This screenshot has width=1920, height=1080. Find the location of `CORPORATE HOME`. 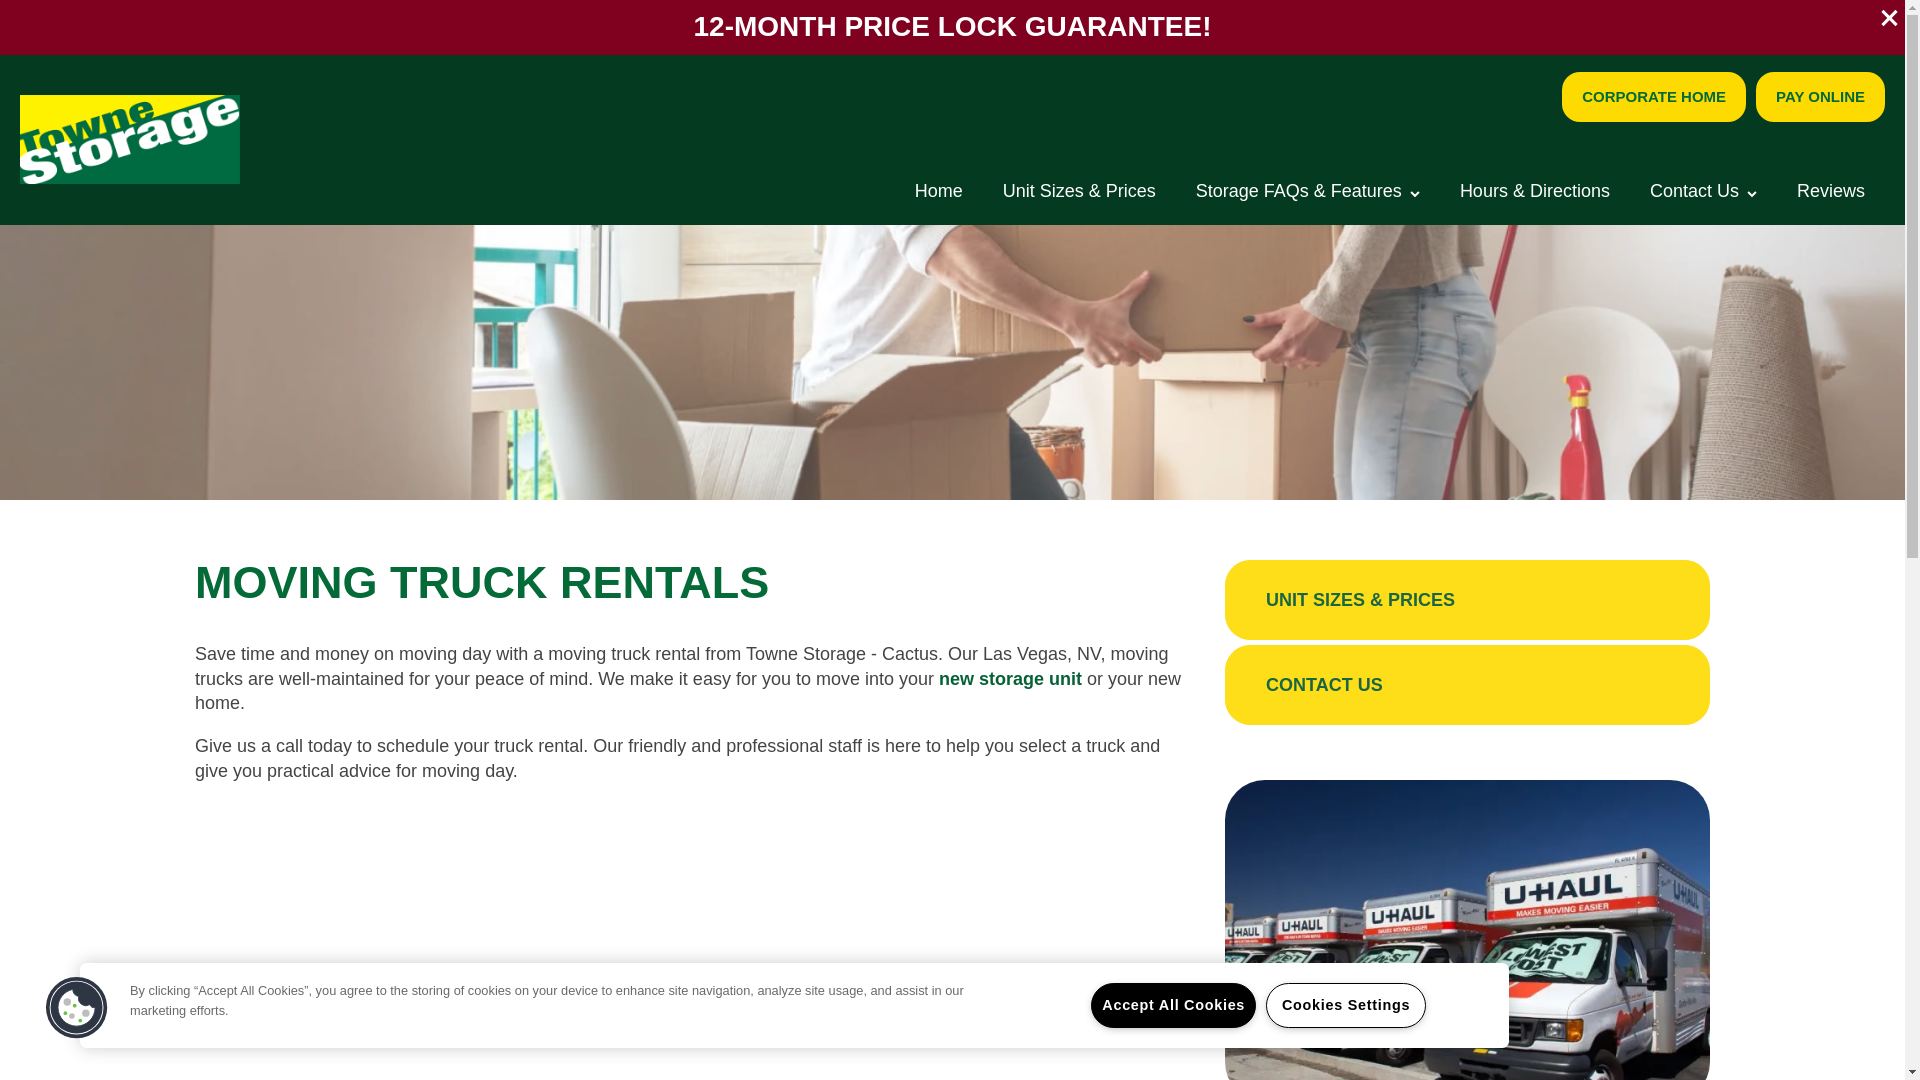

CORPORATE HOME is located at coordinates (1654, 97).